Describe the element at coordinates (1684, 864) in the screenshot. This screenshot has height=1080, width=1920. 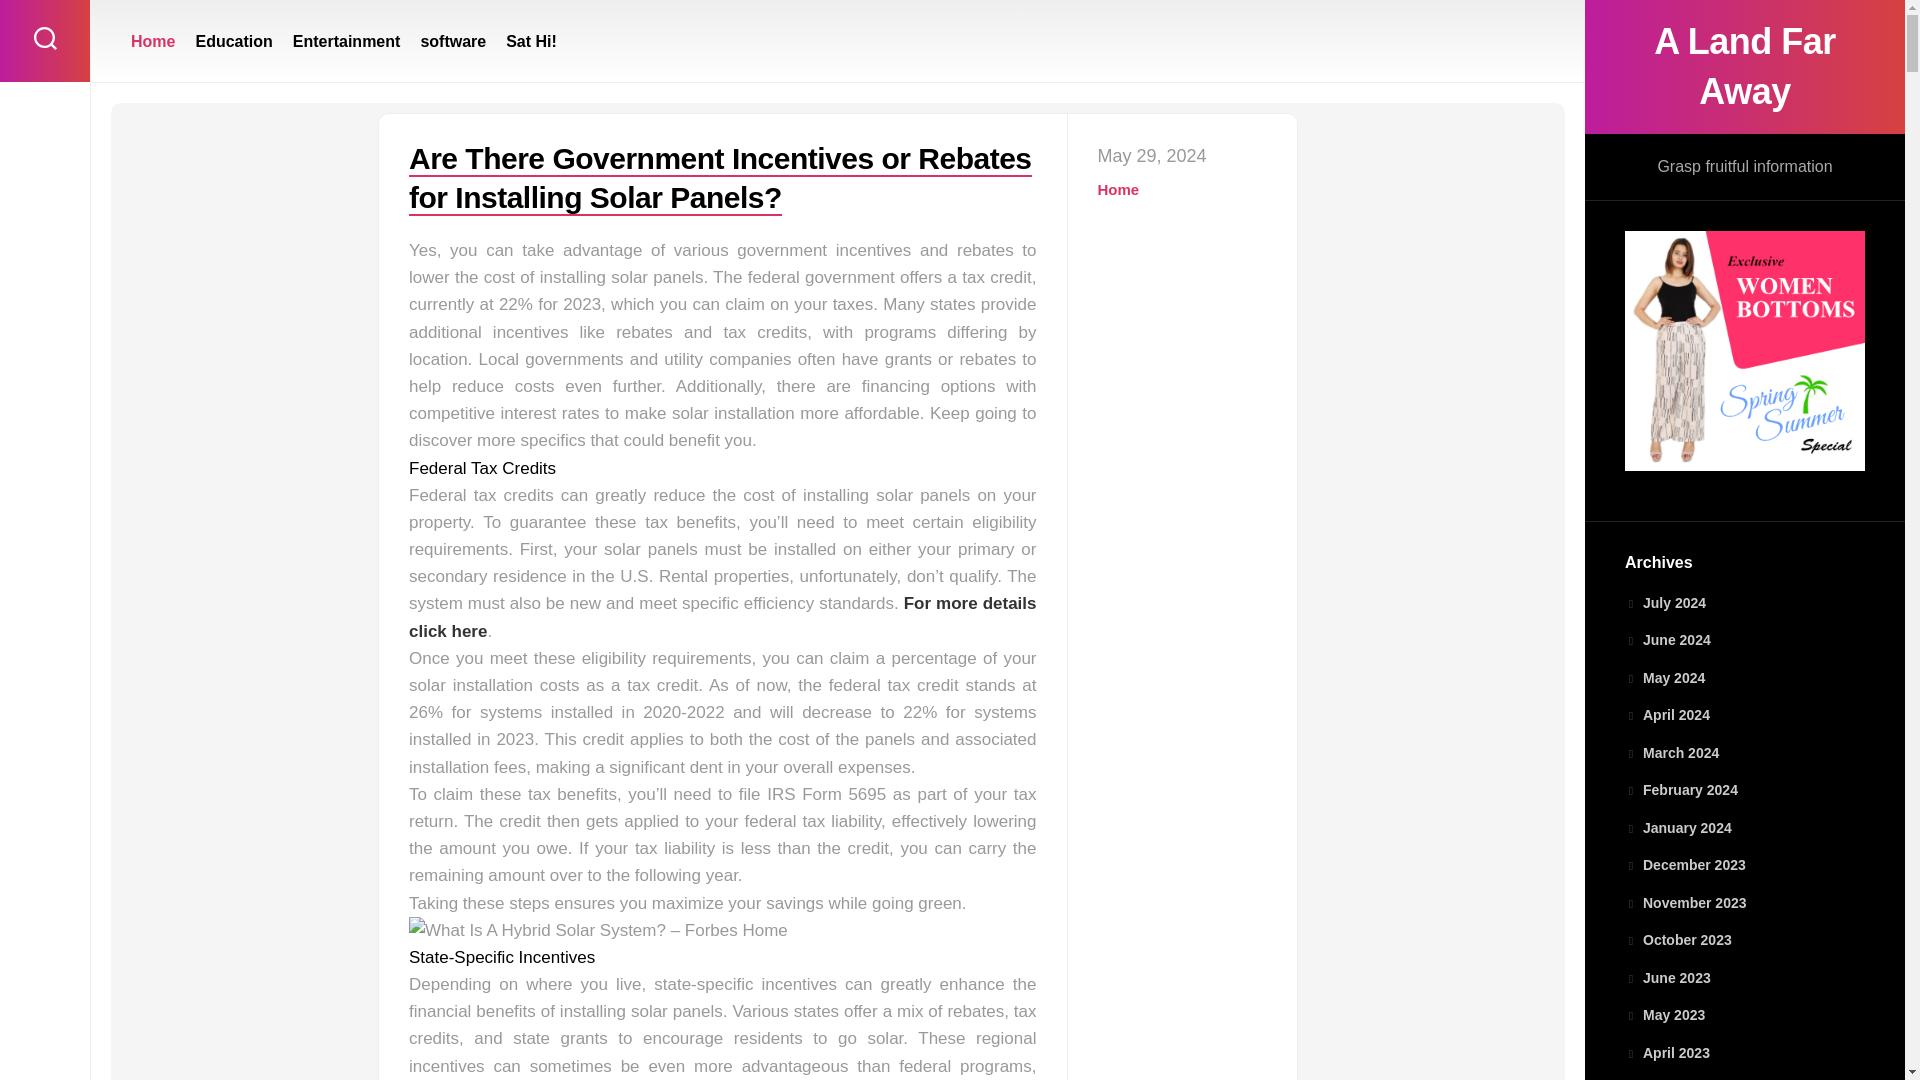
I see `December 2023` at that location.